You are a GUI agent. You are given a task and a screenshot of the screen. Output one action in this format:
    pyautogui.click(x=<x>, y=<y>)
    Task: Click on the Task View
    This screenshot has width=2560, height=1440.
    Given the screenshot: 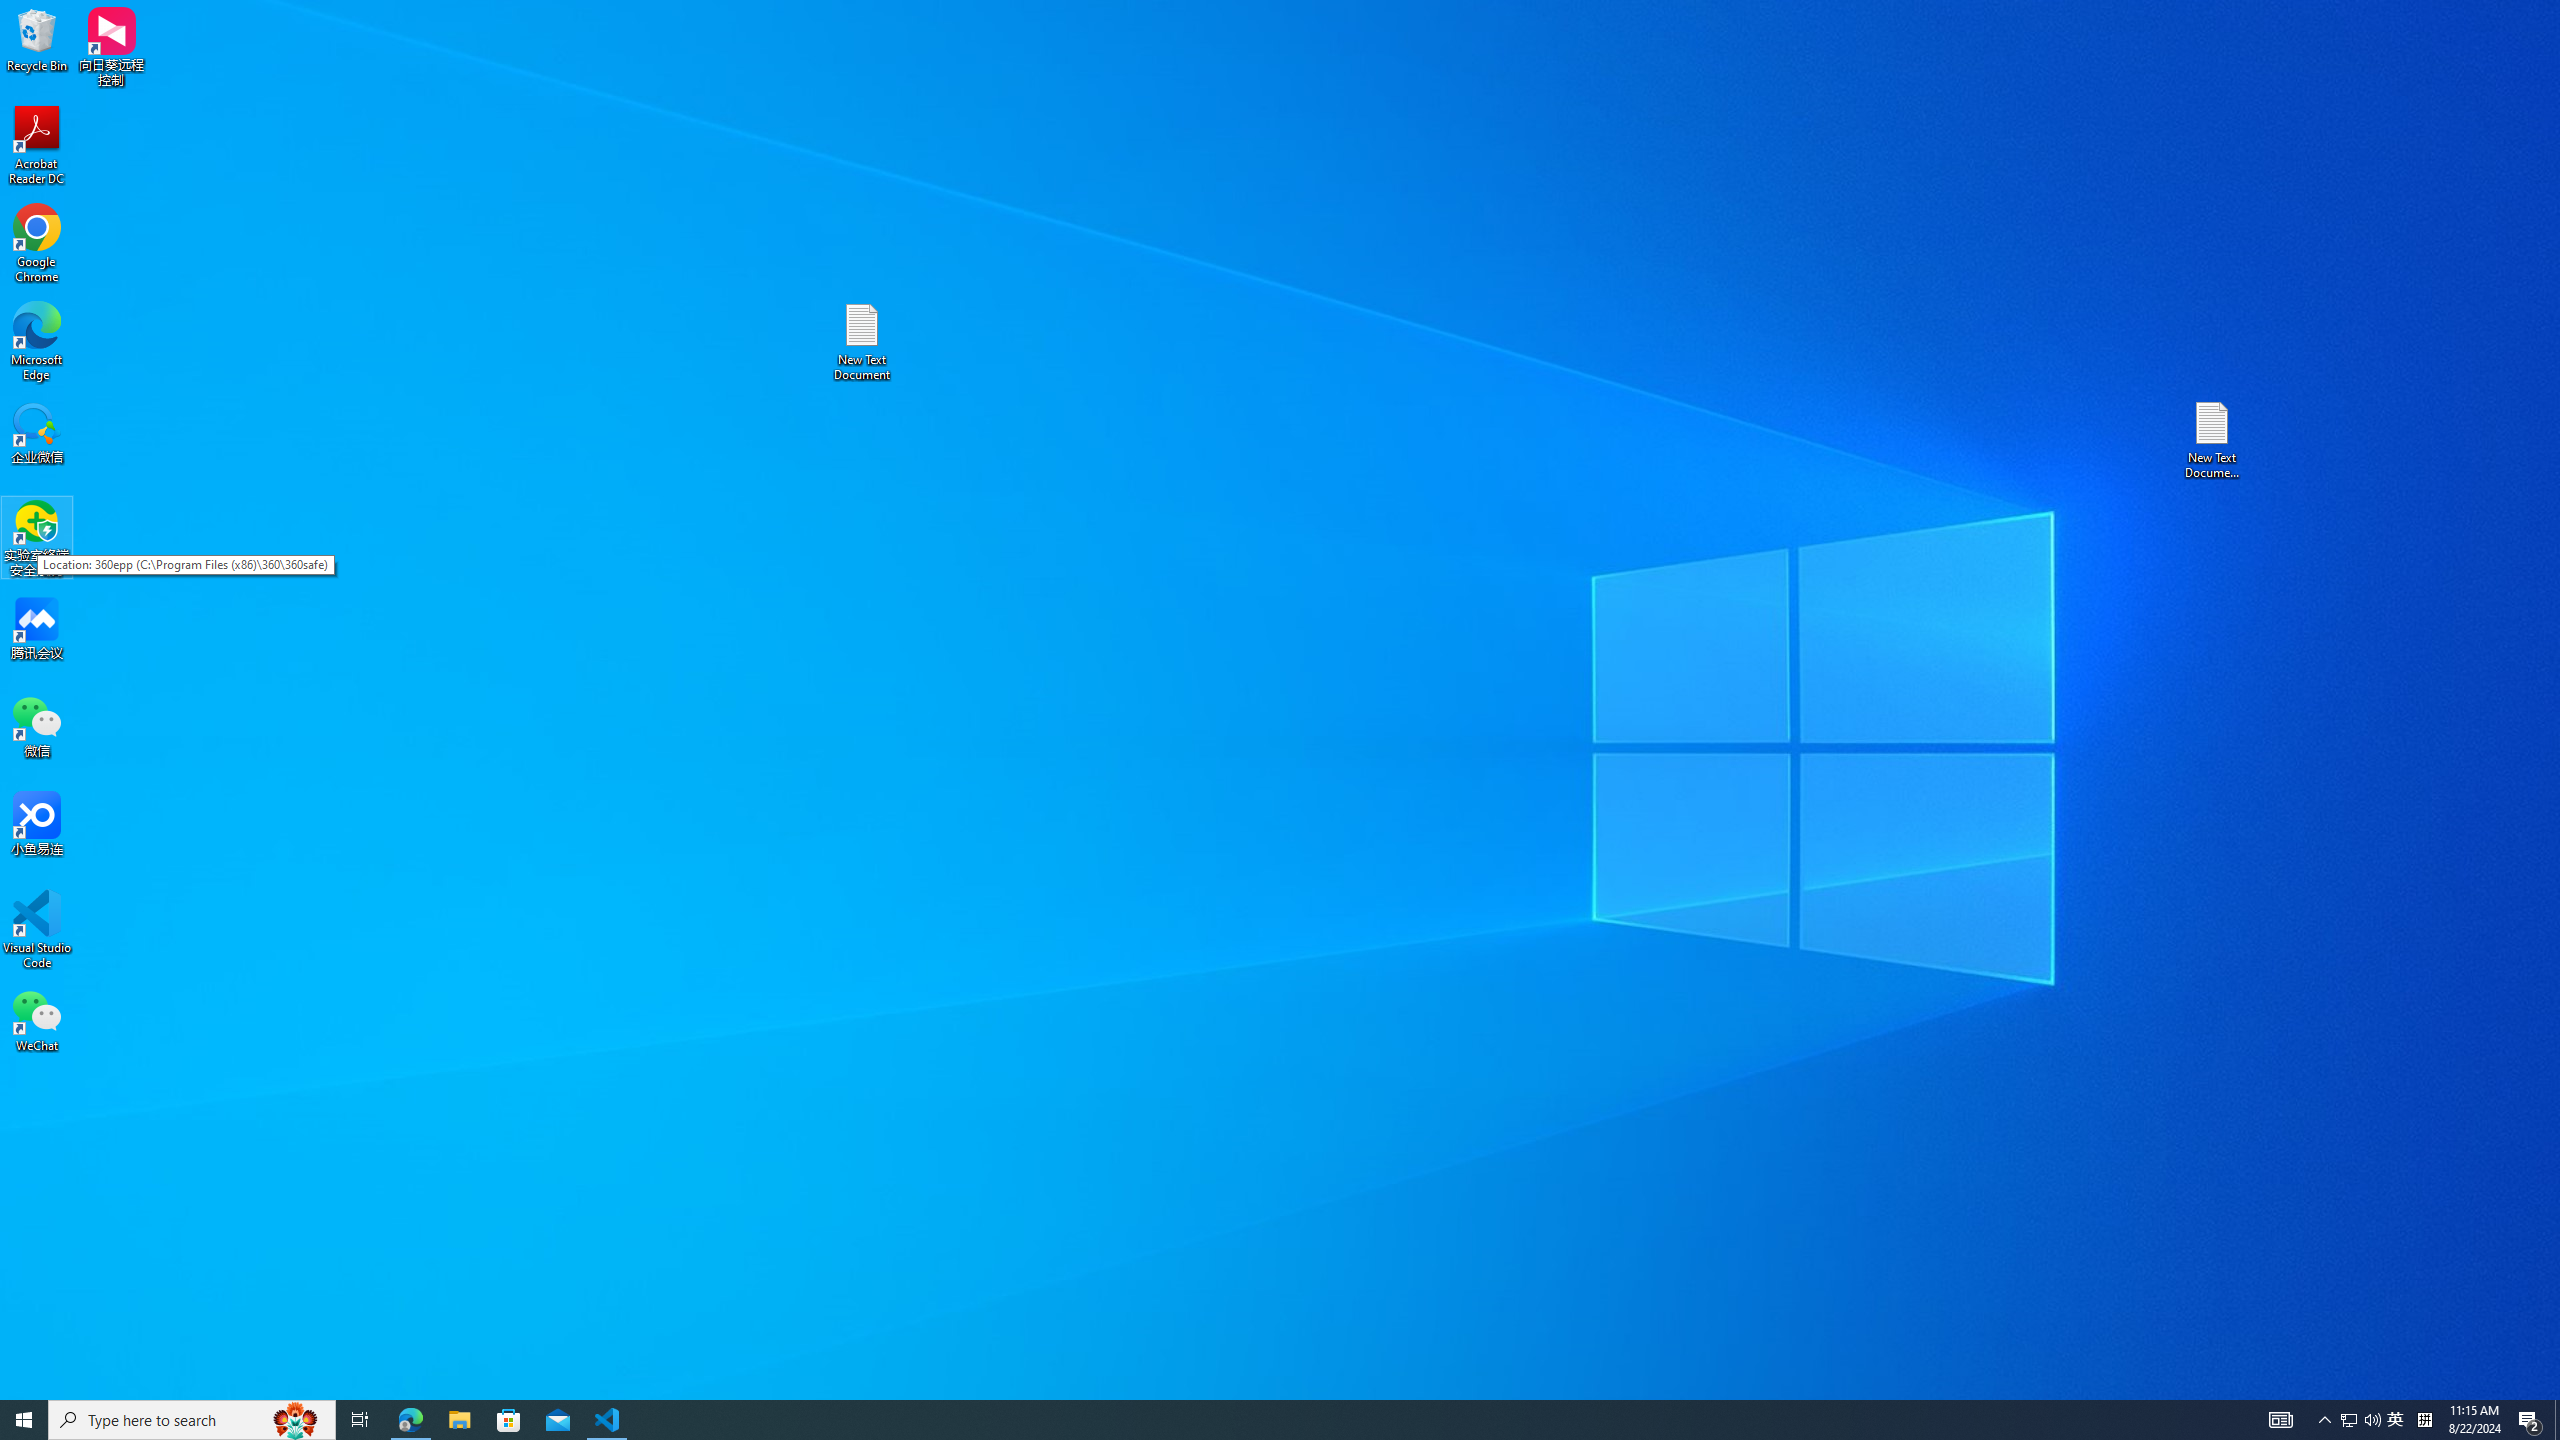 What is the action you would take?
    pyautogui.click(x=360, y=1420)
    